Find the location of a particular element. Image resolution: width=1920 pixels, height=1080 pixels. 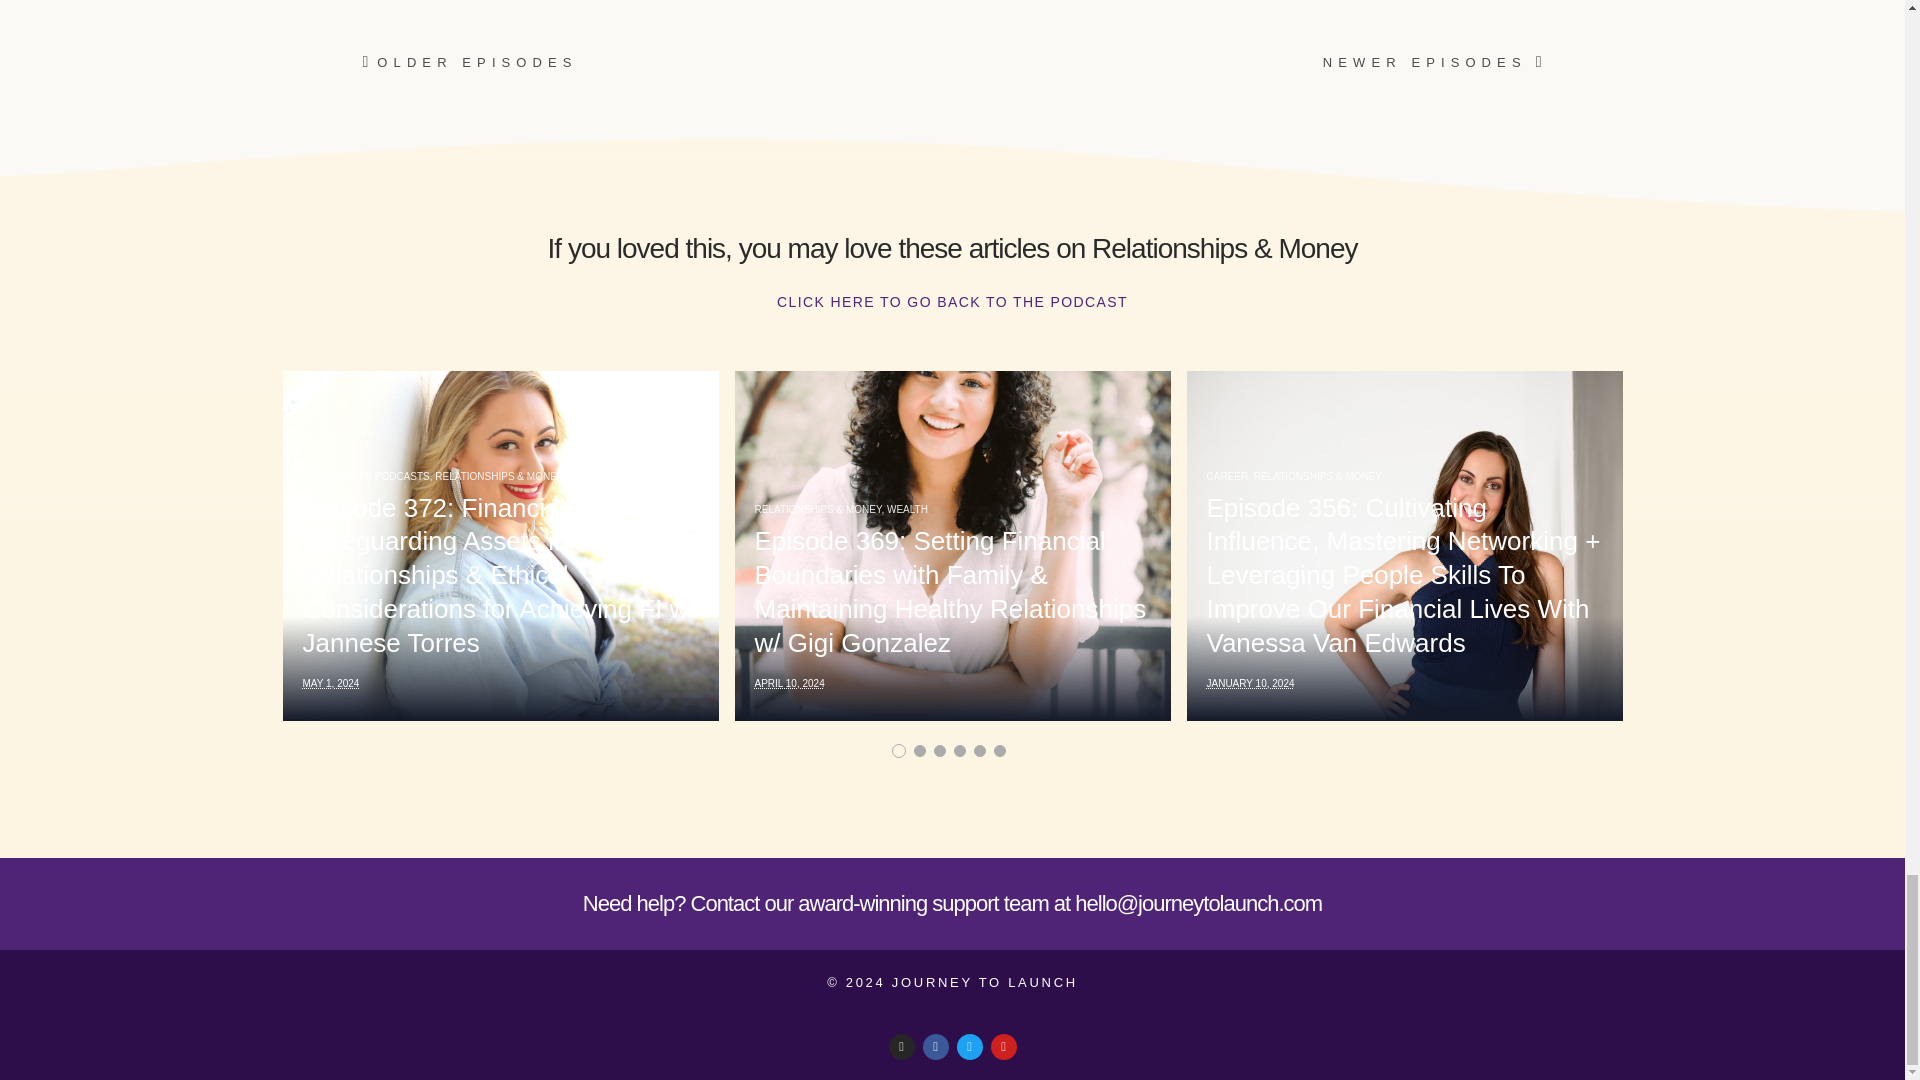

Wednesday, April, 2024, 5:00 am is located at coordinates (788, 684).